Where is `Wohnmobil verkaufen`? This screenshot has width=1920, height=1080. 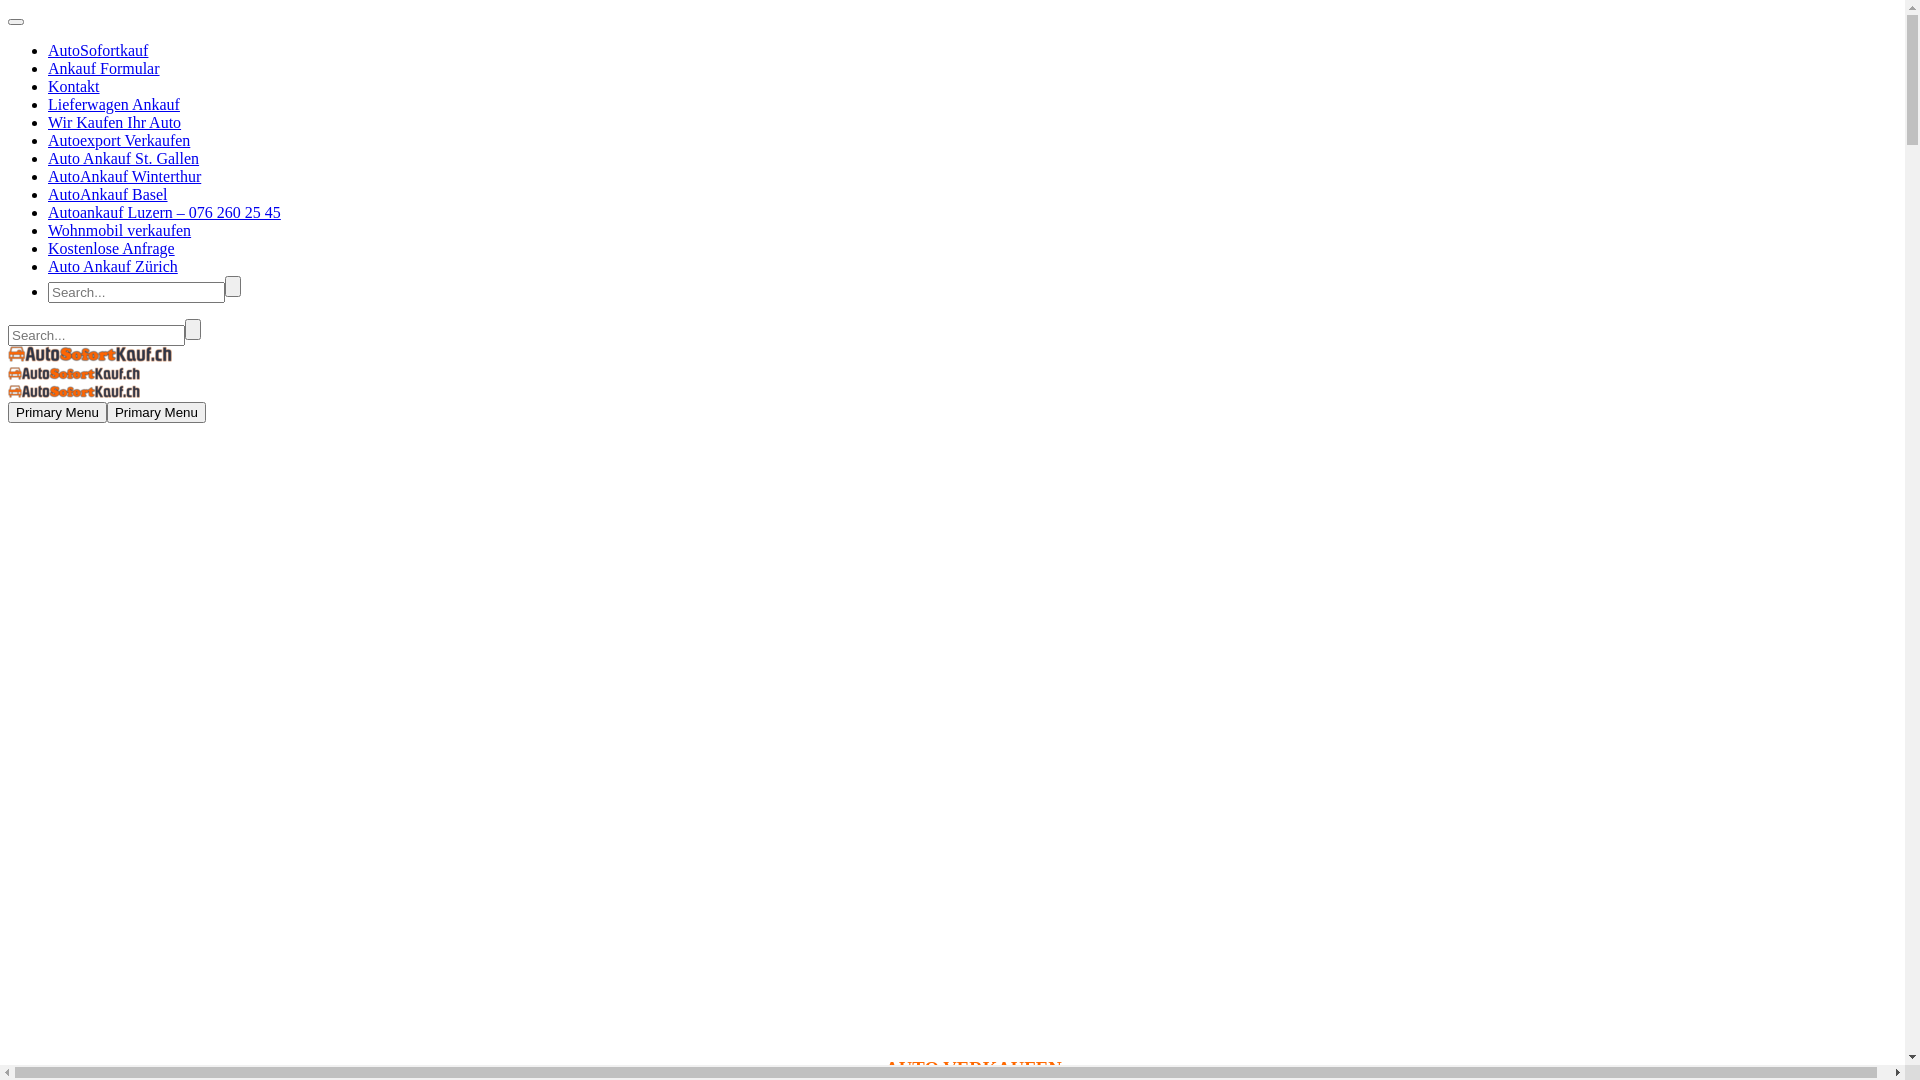 Wohnmobil verkaufen is located at coordinates (120, 230).